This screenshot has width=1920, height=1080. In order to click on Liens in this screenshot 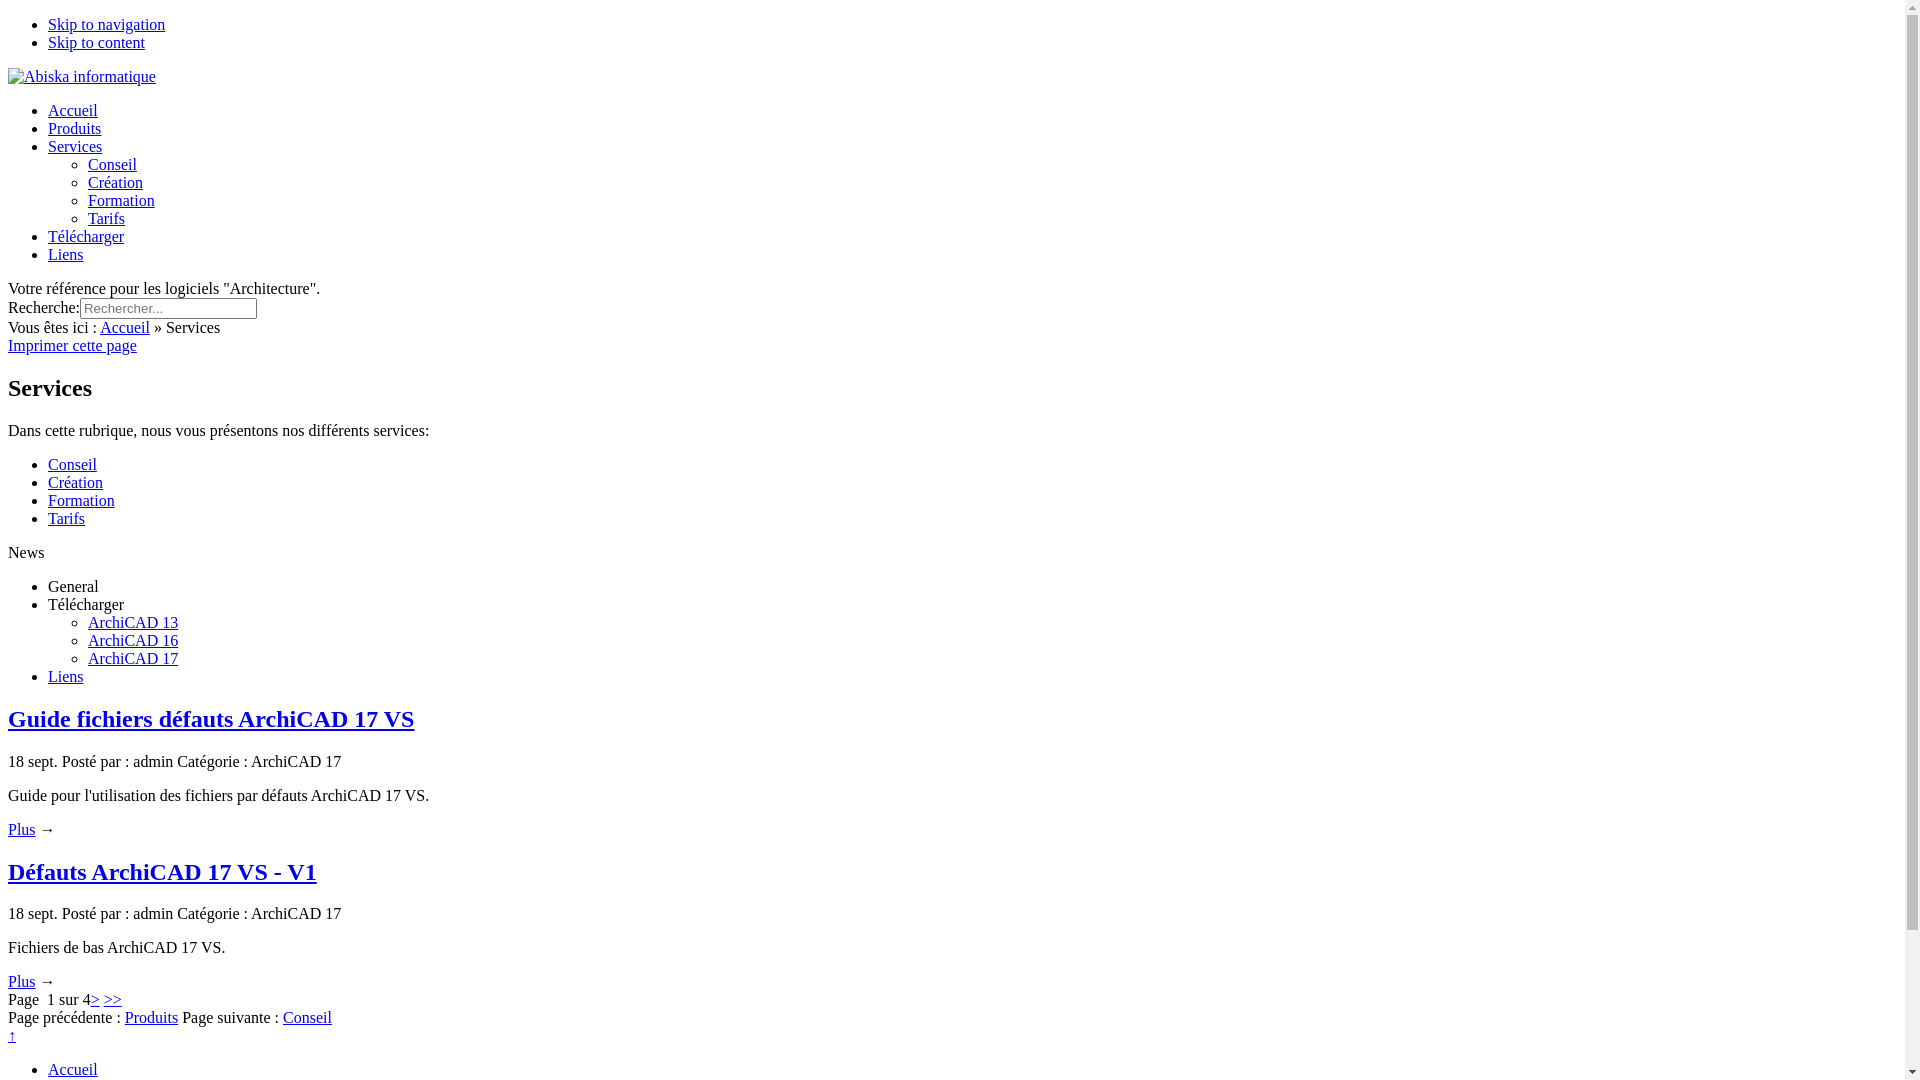, I will do `click(66, 676)`.